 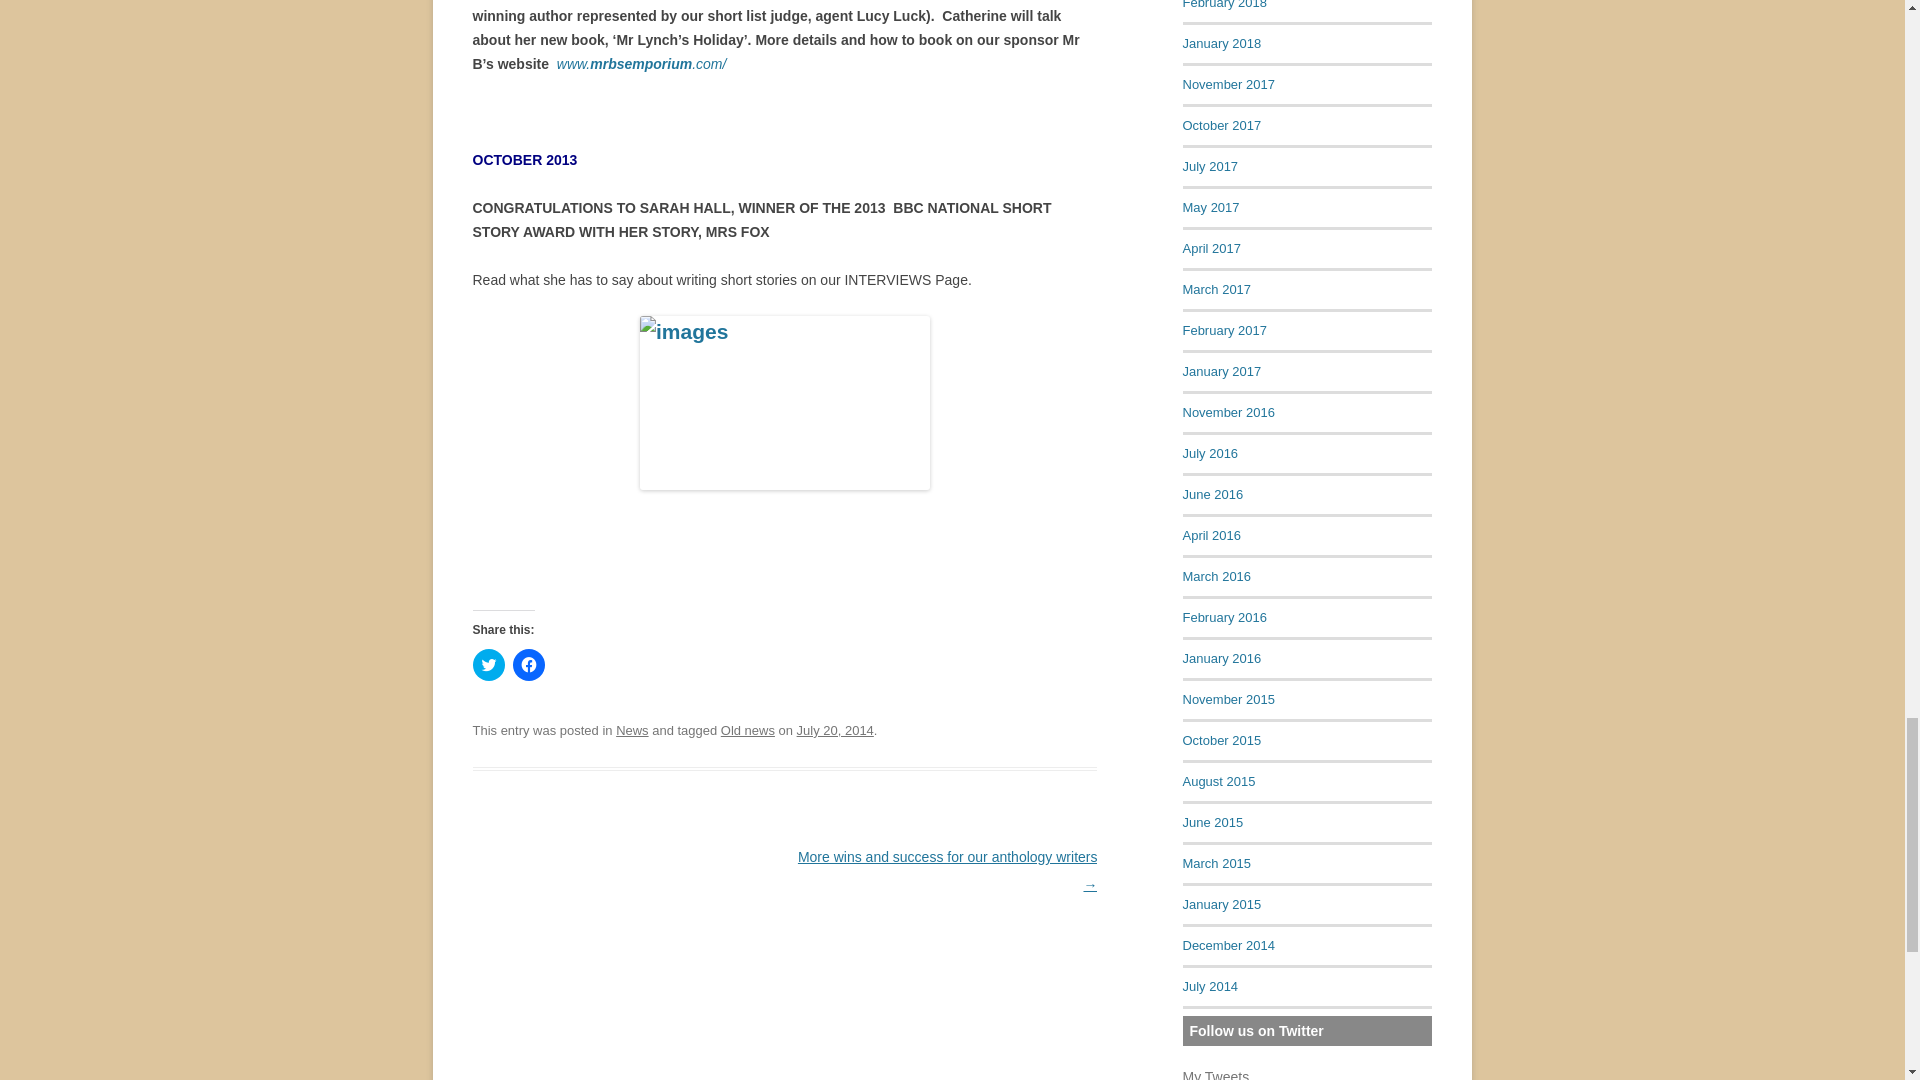 What do you see at coordinates (834, 730) in the screenshot?
I see `11:48 am` at bounding box center [834, 730].